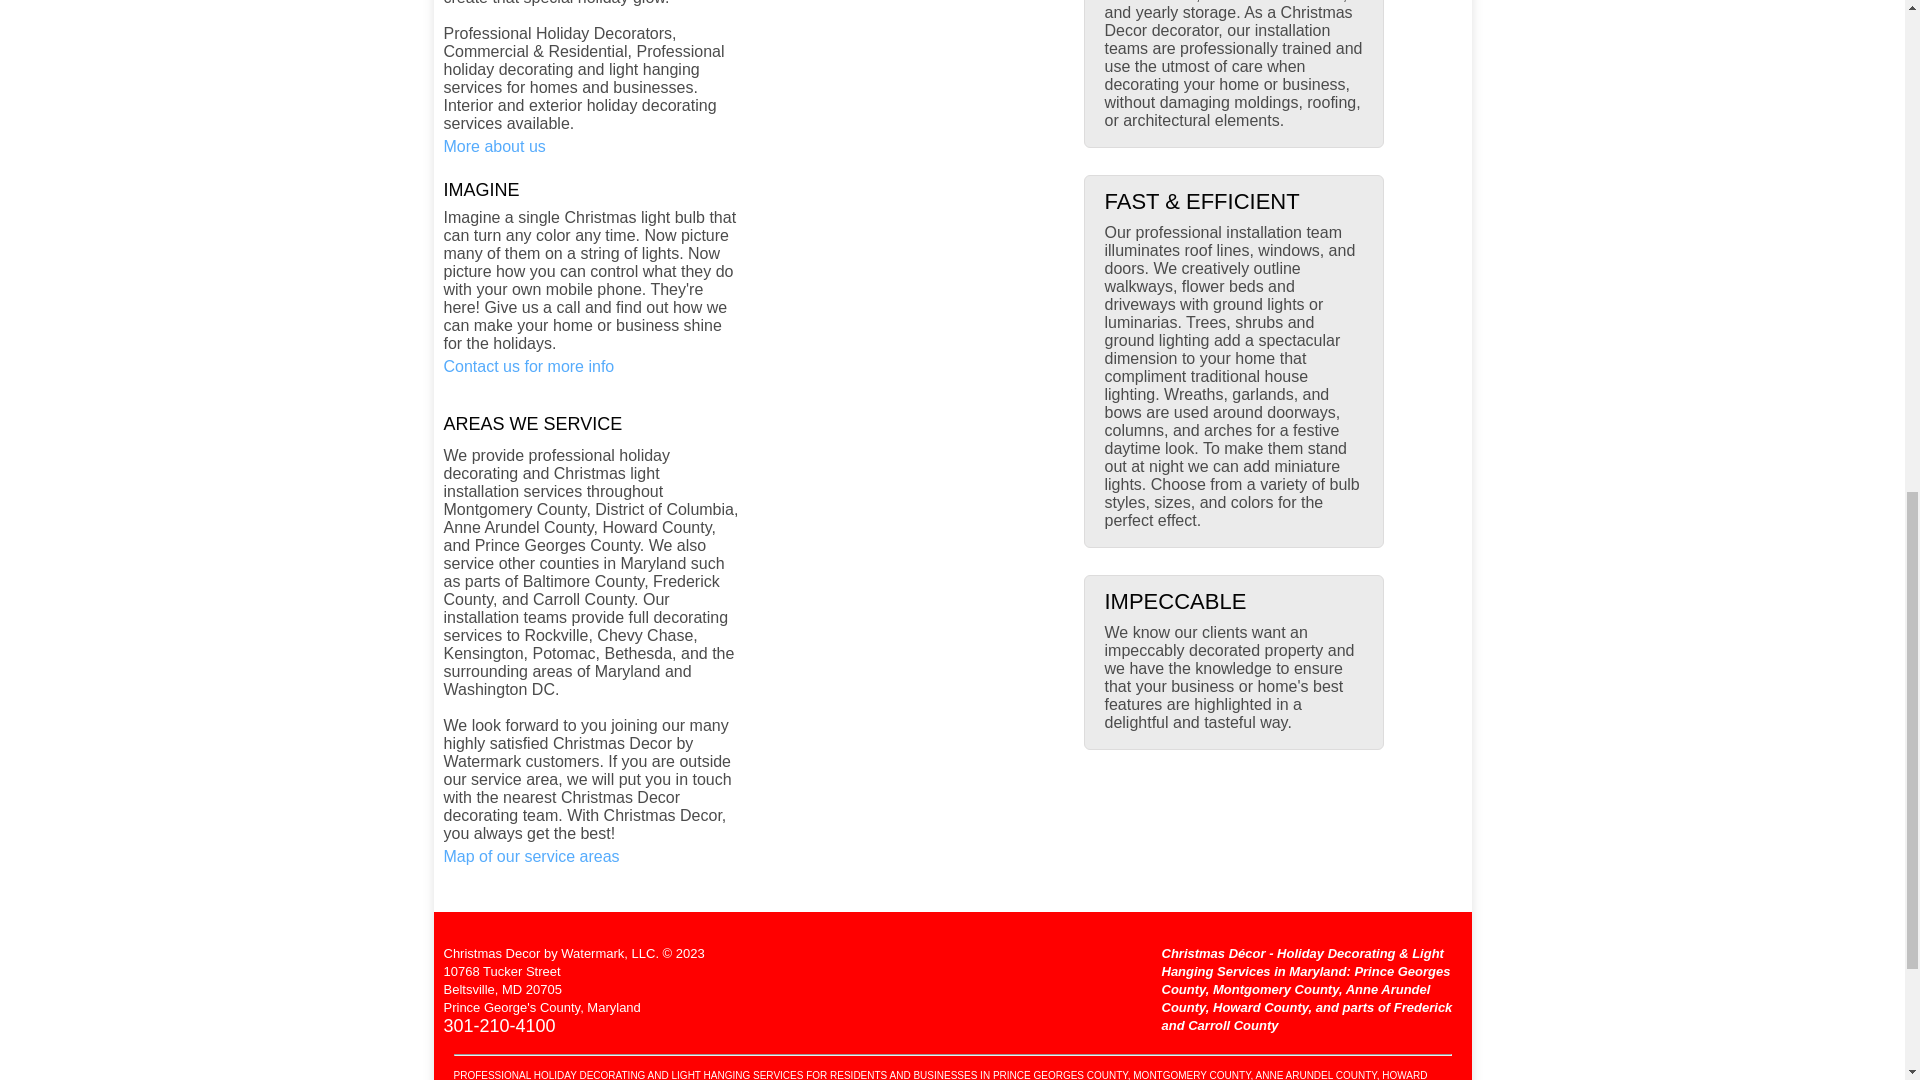 This screenshot has height=1080, width=1920. I want to click on Map of our service areas, so click(532, 856).